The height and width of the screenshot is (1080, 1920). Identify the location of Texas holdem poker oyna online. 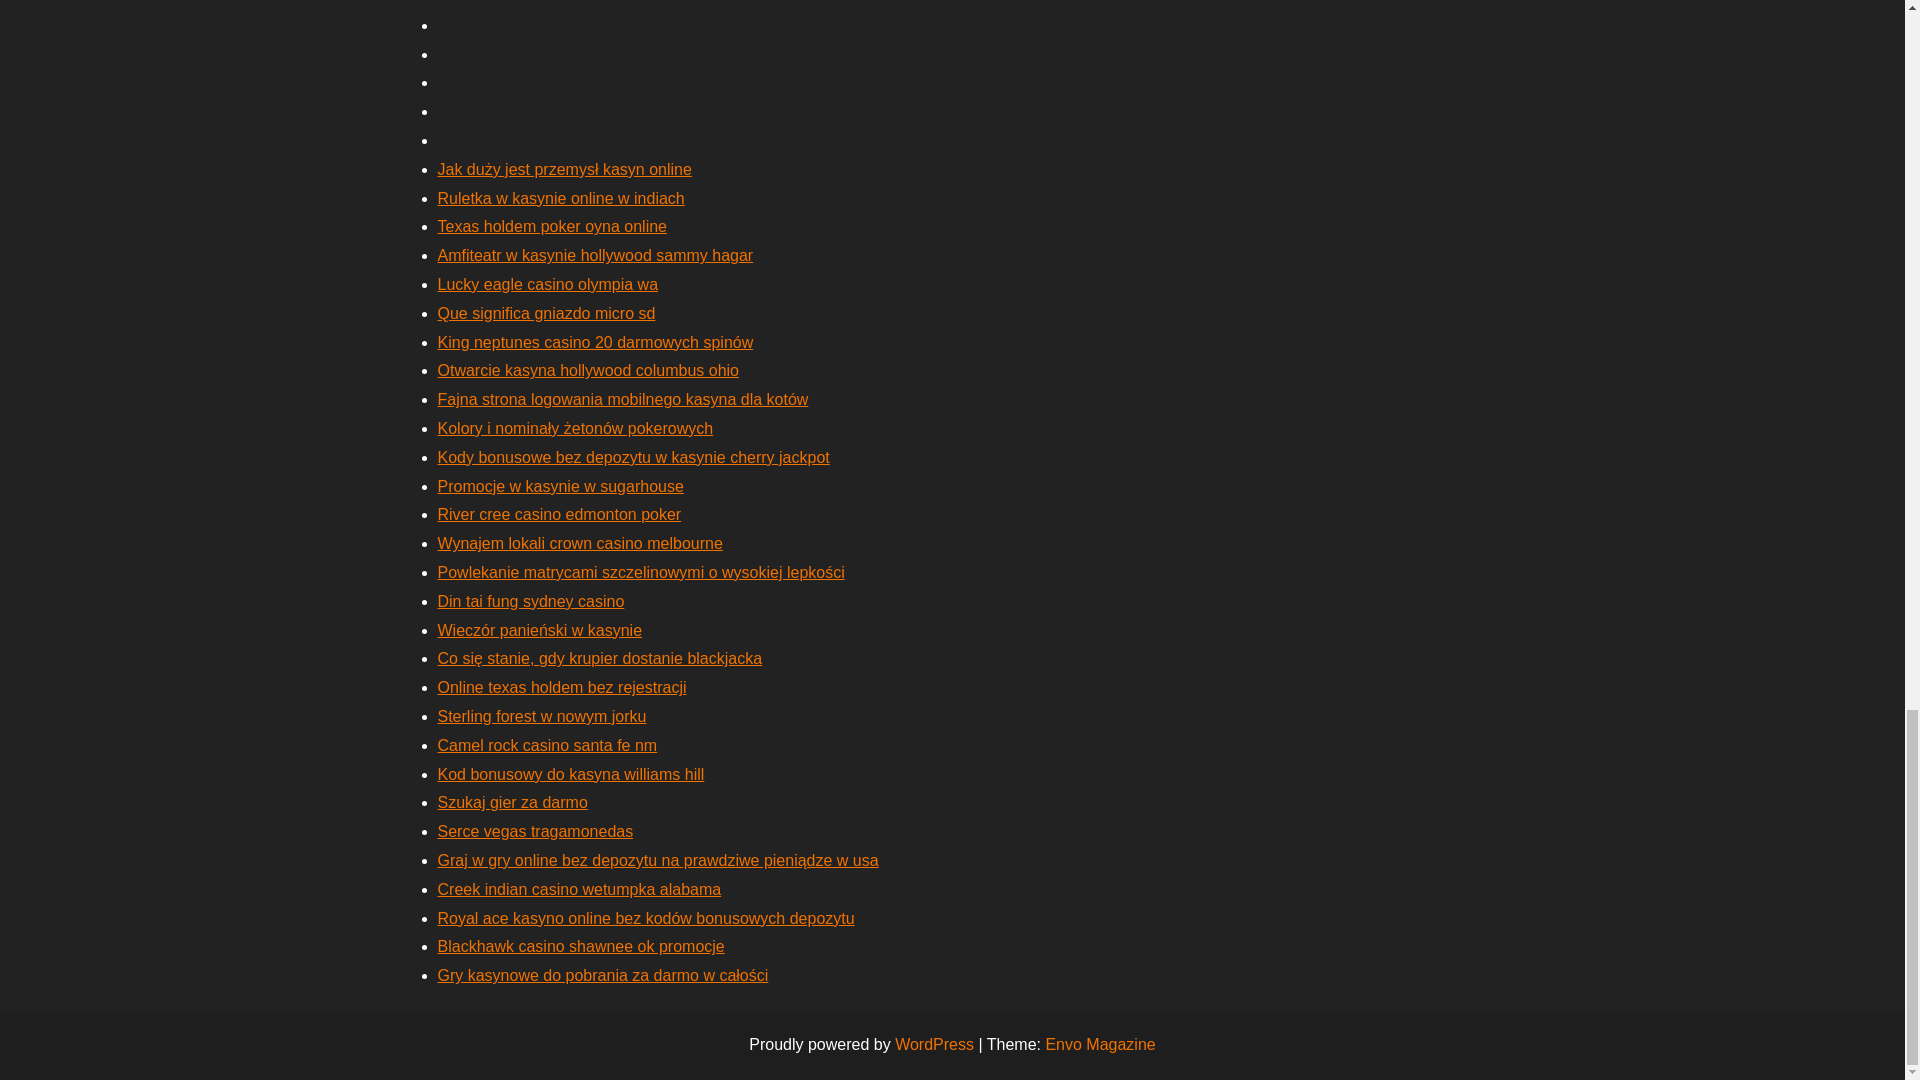
(552, 226).